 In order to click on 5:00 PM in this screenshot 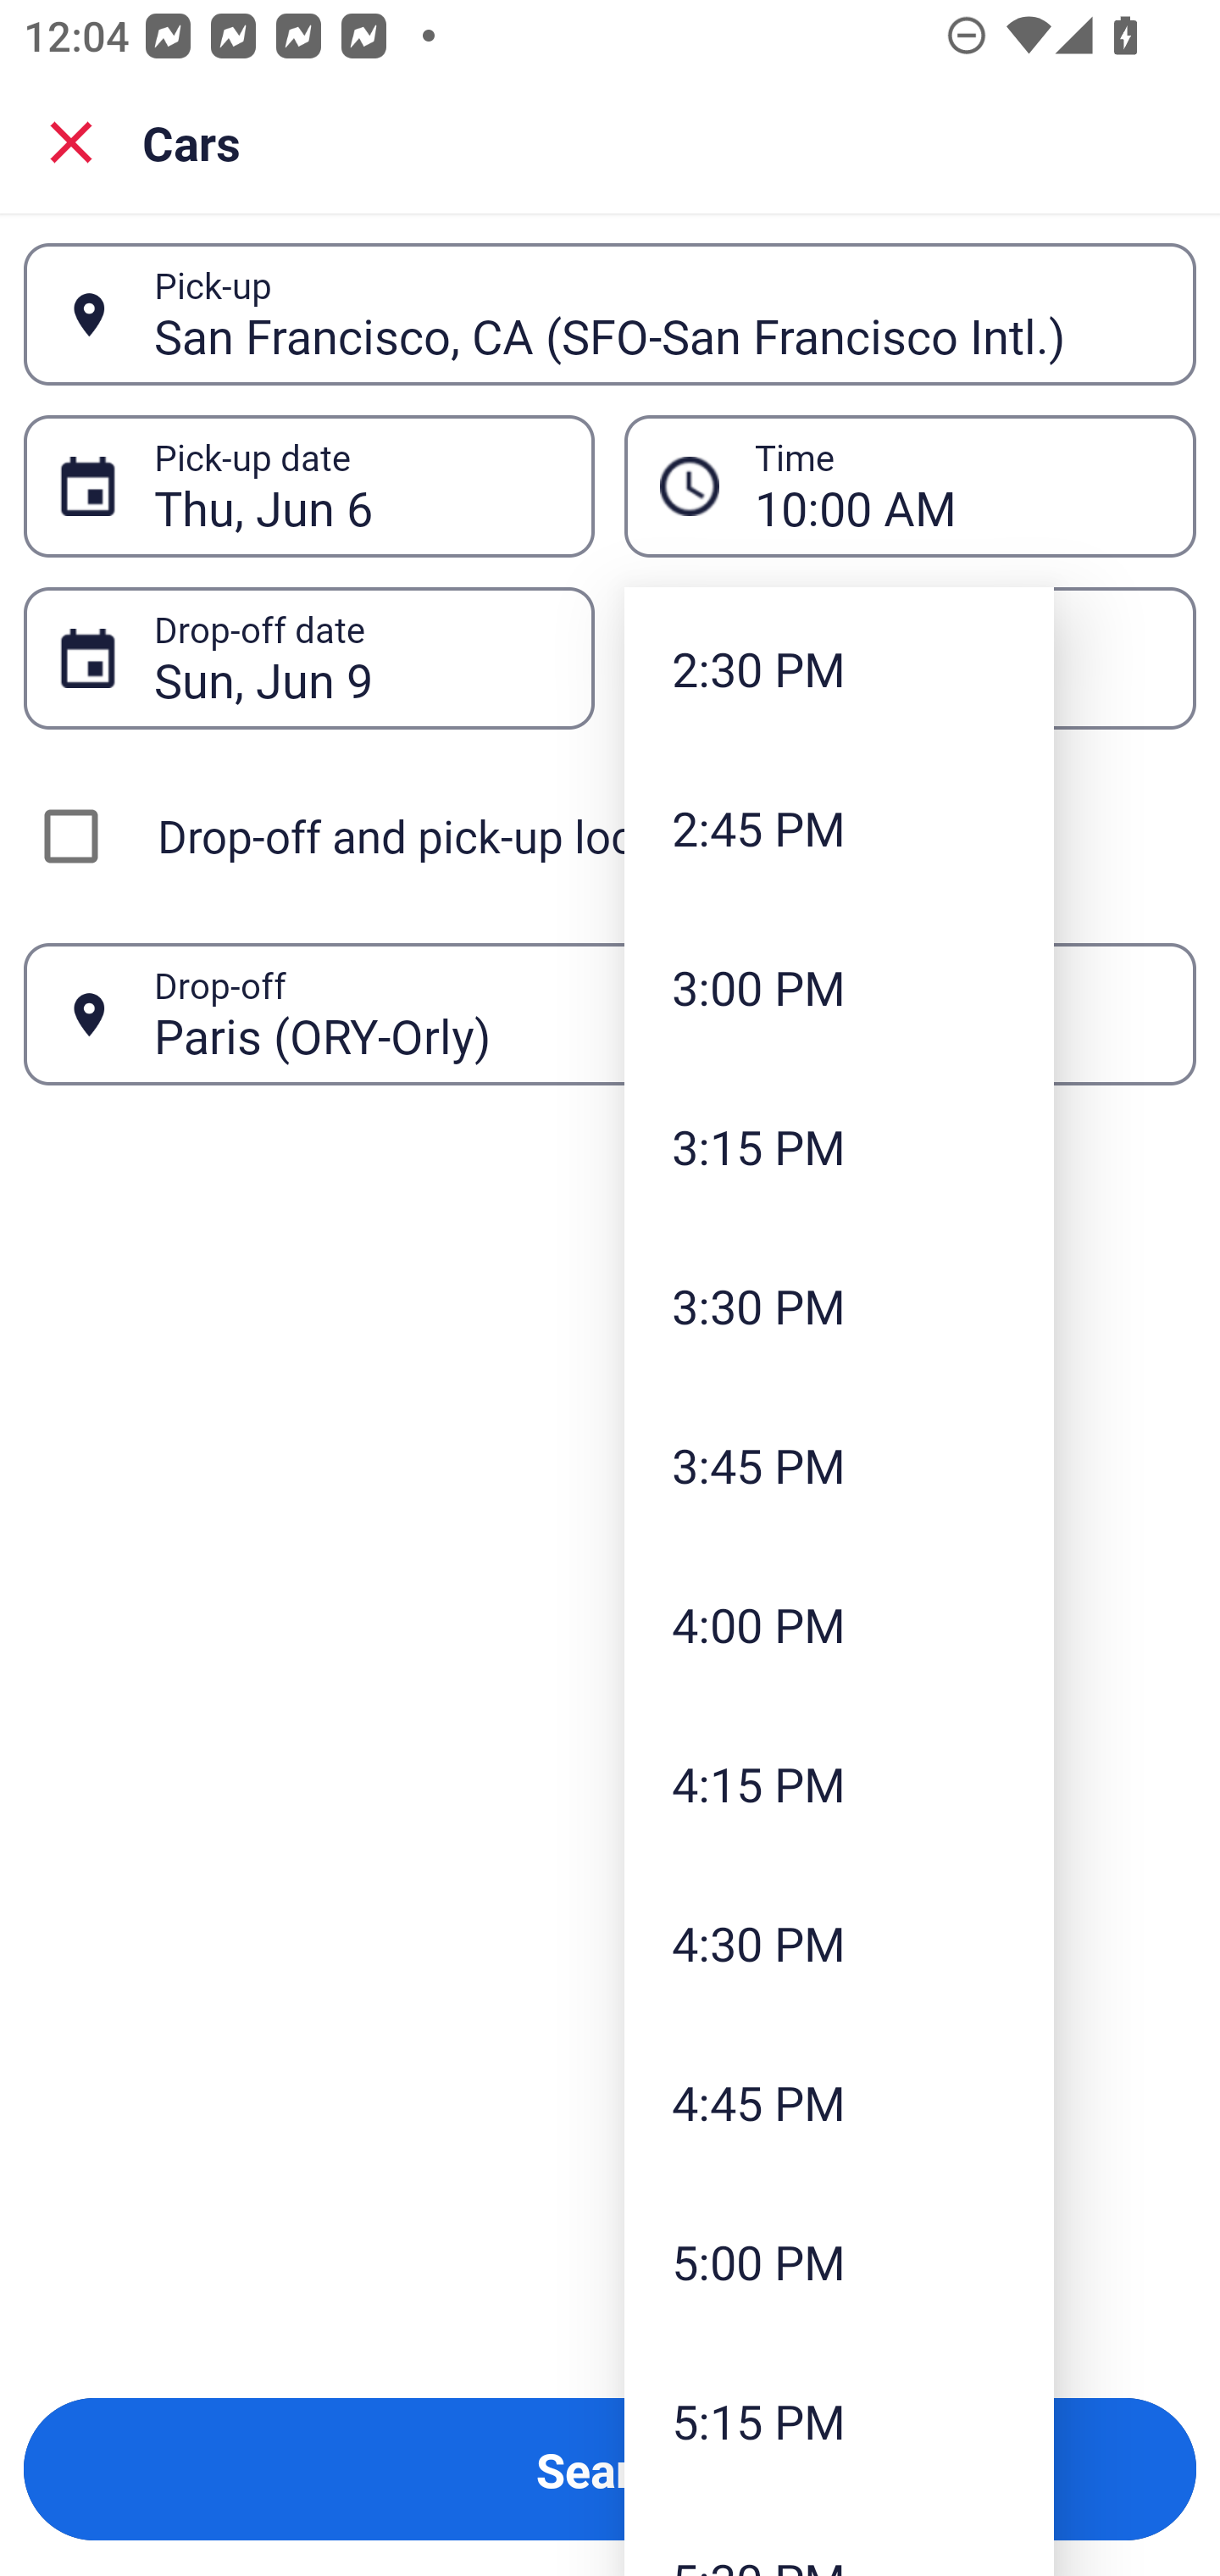, I will do `click(839, 2261)`.